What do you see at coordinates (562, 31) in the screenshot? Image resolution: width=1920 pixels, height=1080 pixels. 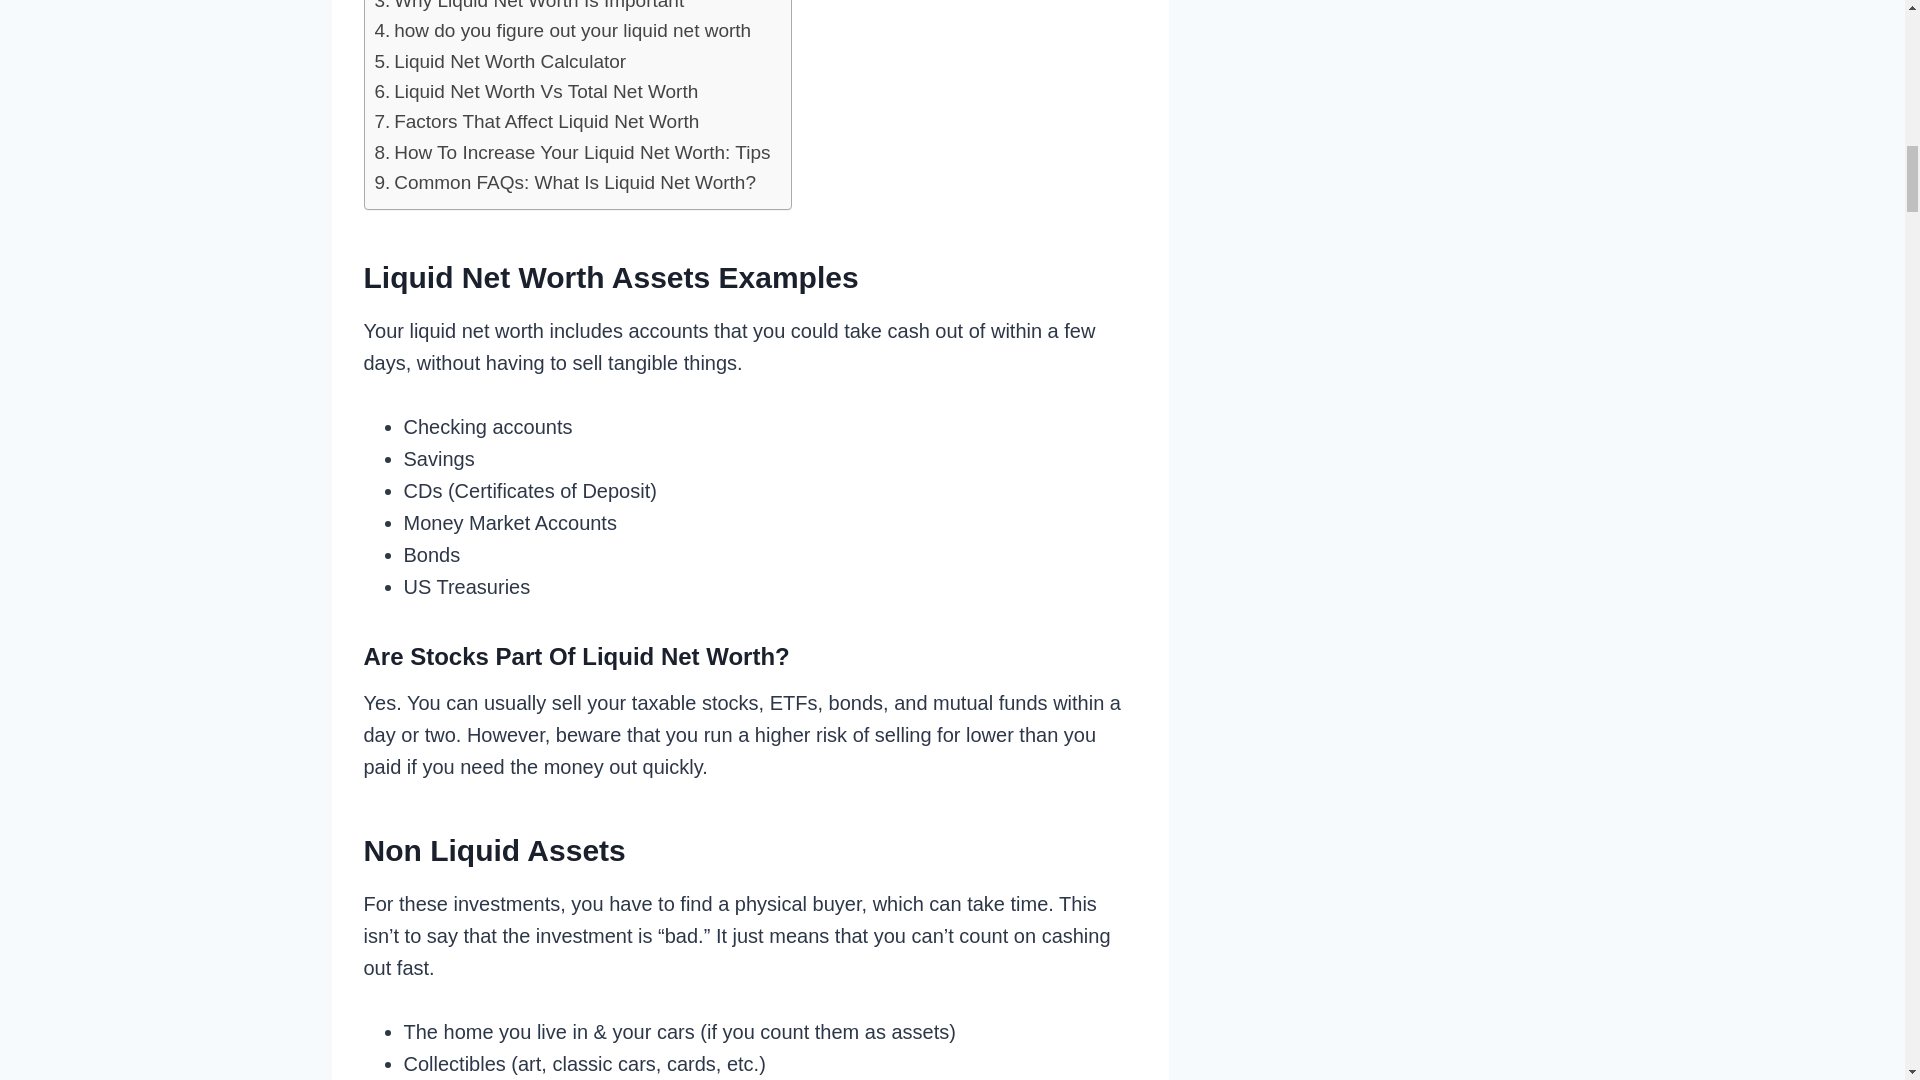 I see `how do you figure out your liquid net worth` at bounding box center [562, 31].